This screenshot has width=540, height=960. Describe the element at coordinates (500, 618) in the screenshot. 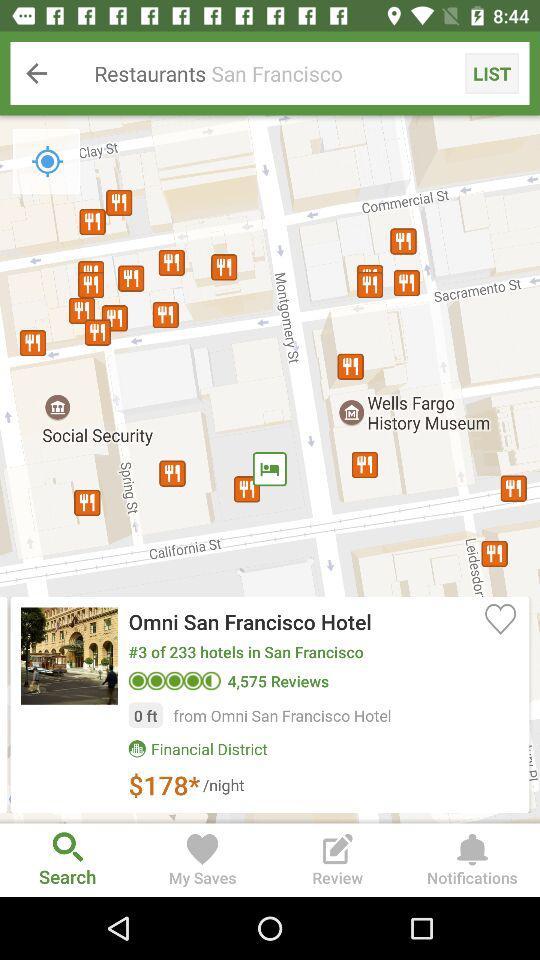

I see `launch item below the restaurants san francisco icon` at that location.